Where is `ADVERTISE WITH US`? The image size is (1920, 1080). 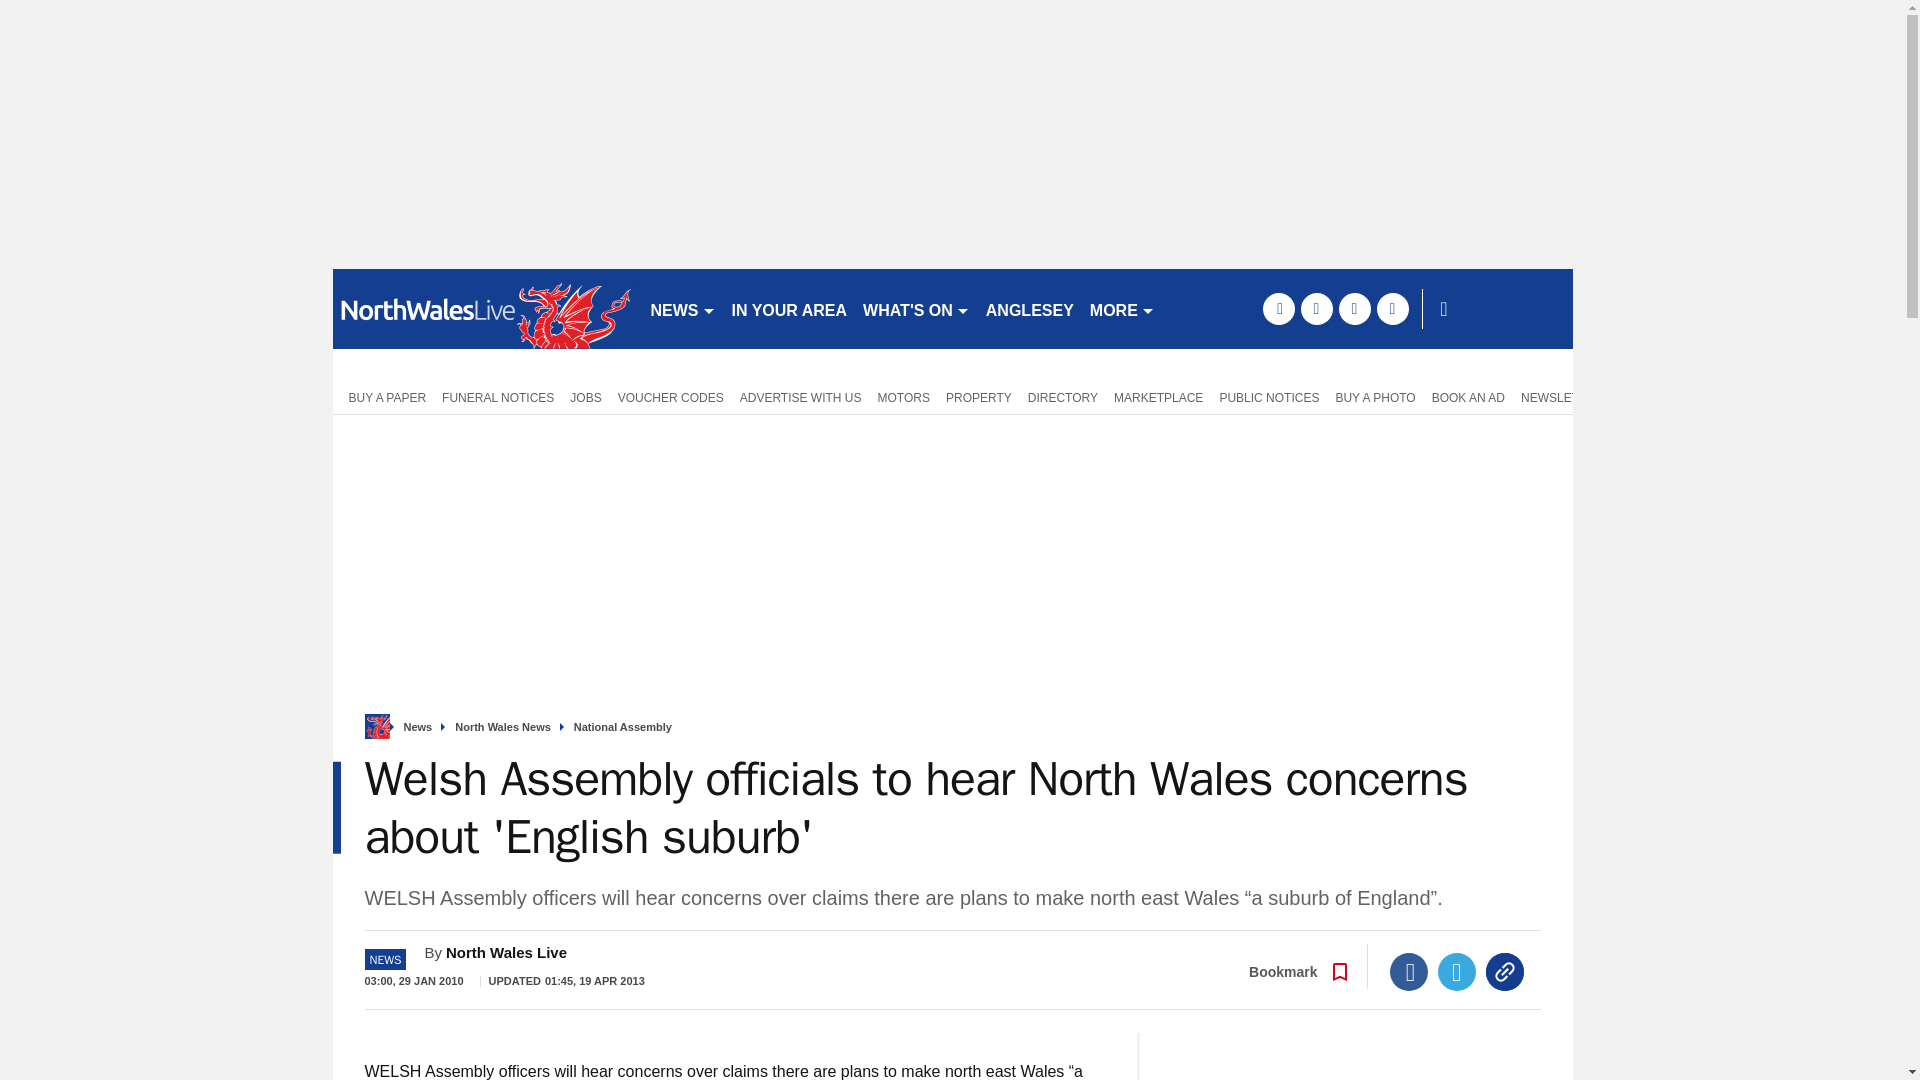
ADVERTISE WITH US is located at coordinates (800, 396).